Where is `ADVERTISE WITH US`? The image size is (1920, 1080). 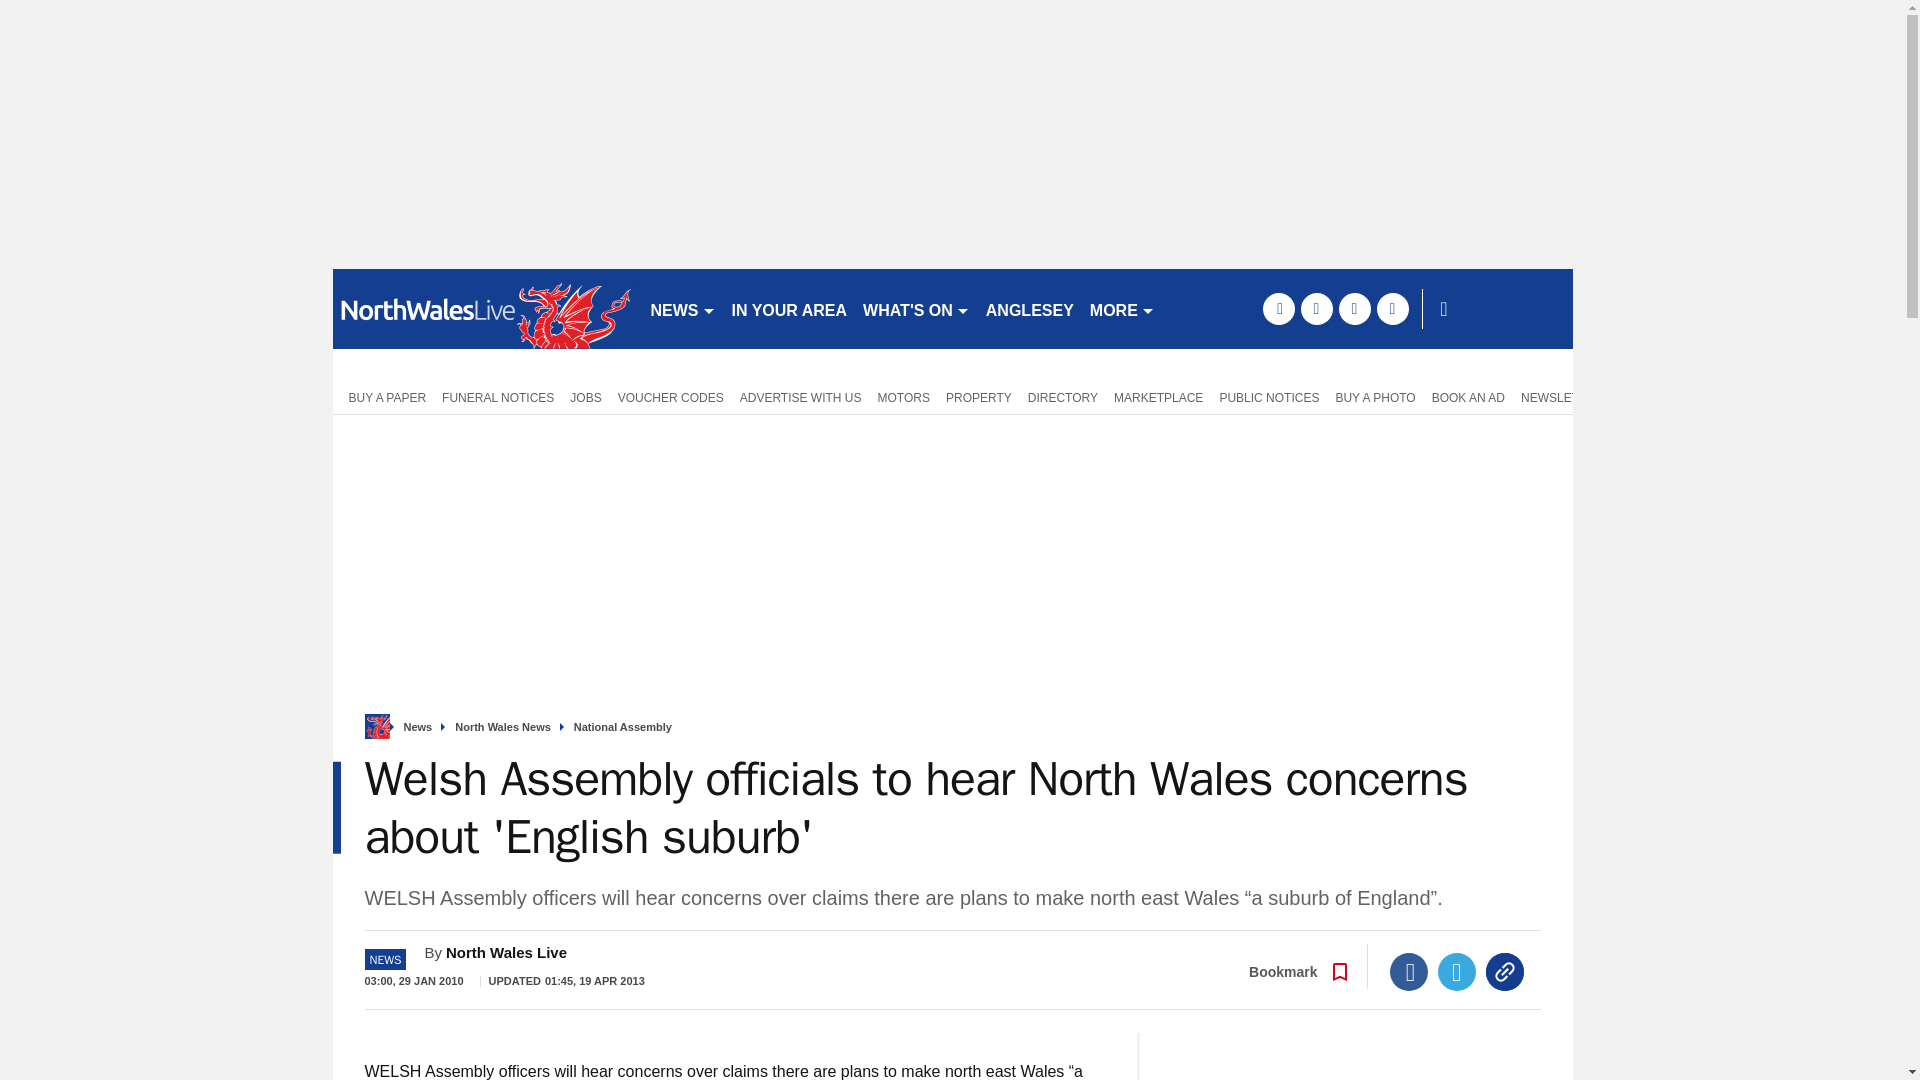
ADVERTISE WITH US is located at coordinates (800, 396).